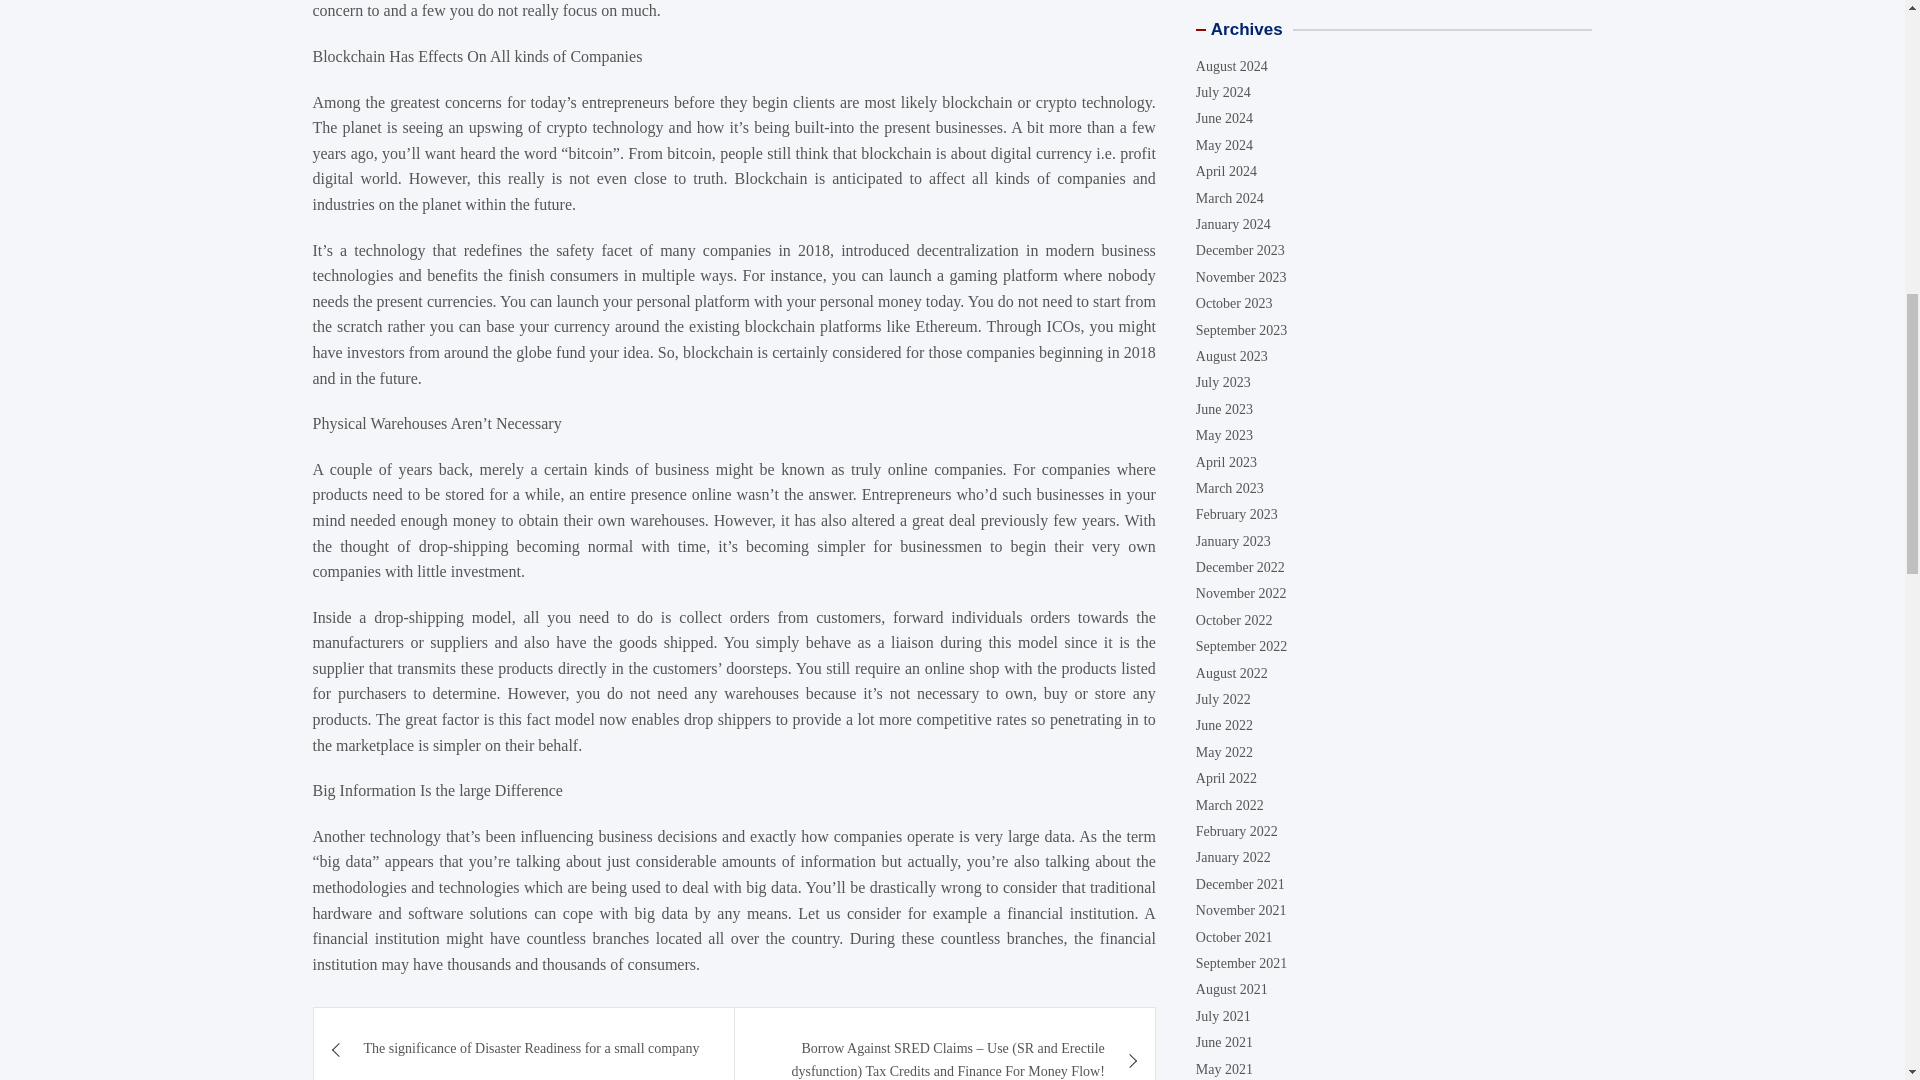 This screenshot has width=1920, height=1080. What do you see at coordinates (1226, 462) in the screenshot?
I see `April 2023` at bounding box center [1226, 462].